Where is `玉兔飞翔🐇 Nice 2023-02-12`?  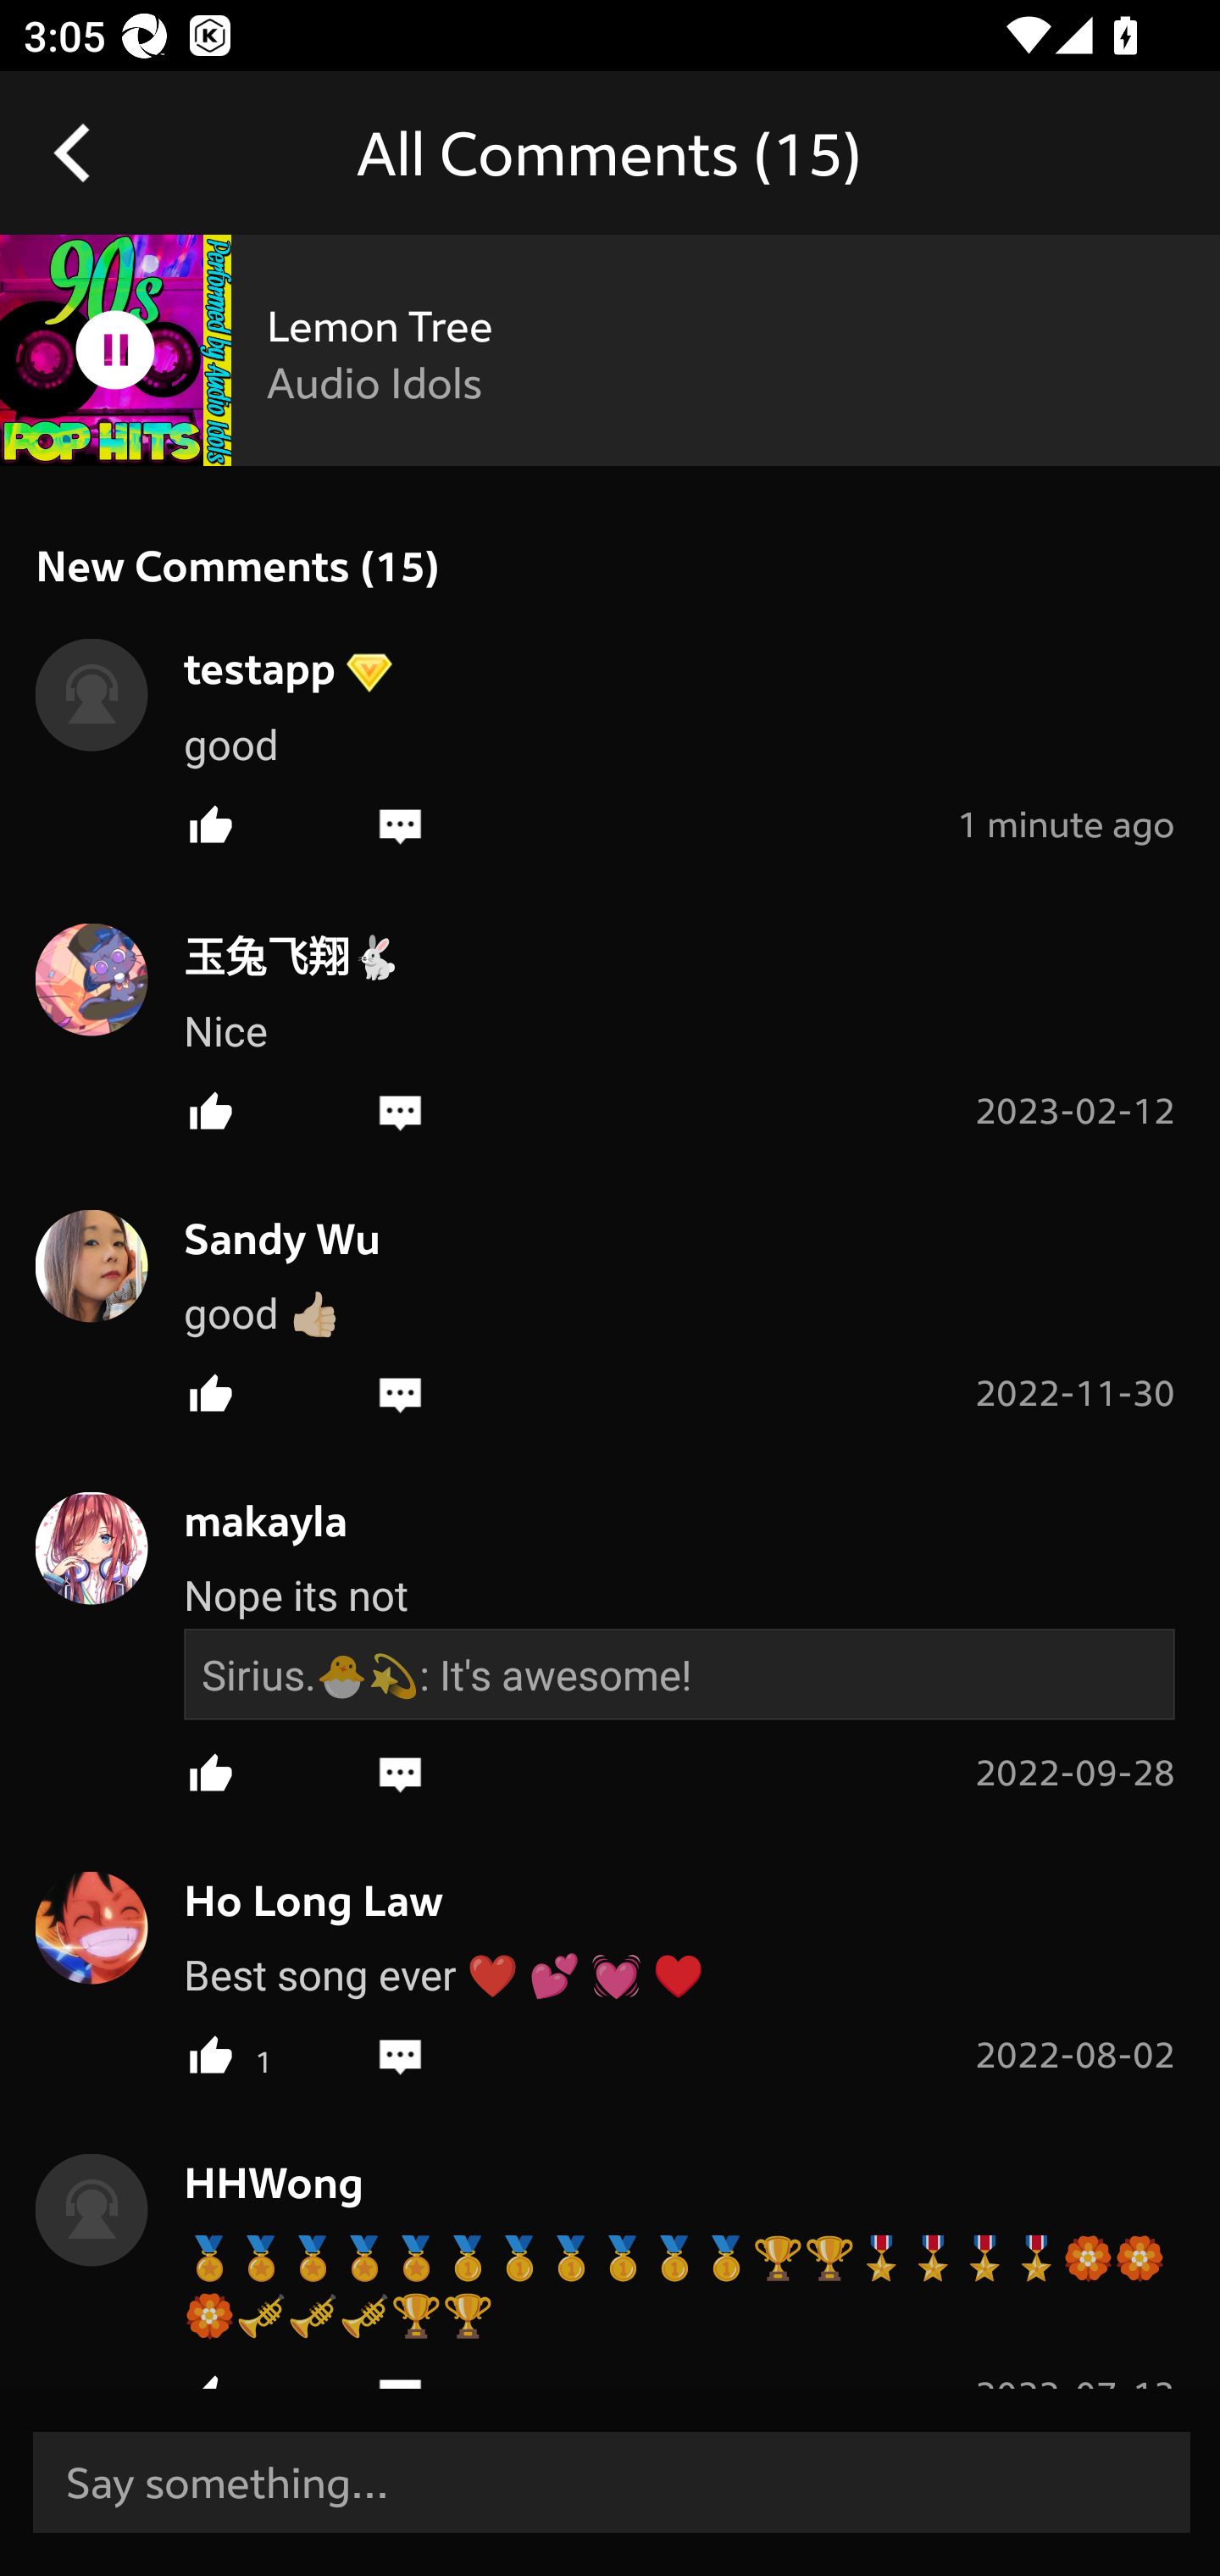
玉兔飞翔🐇 Nice 2023-02-12 is located at coordinates (610, 1021).